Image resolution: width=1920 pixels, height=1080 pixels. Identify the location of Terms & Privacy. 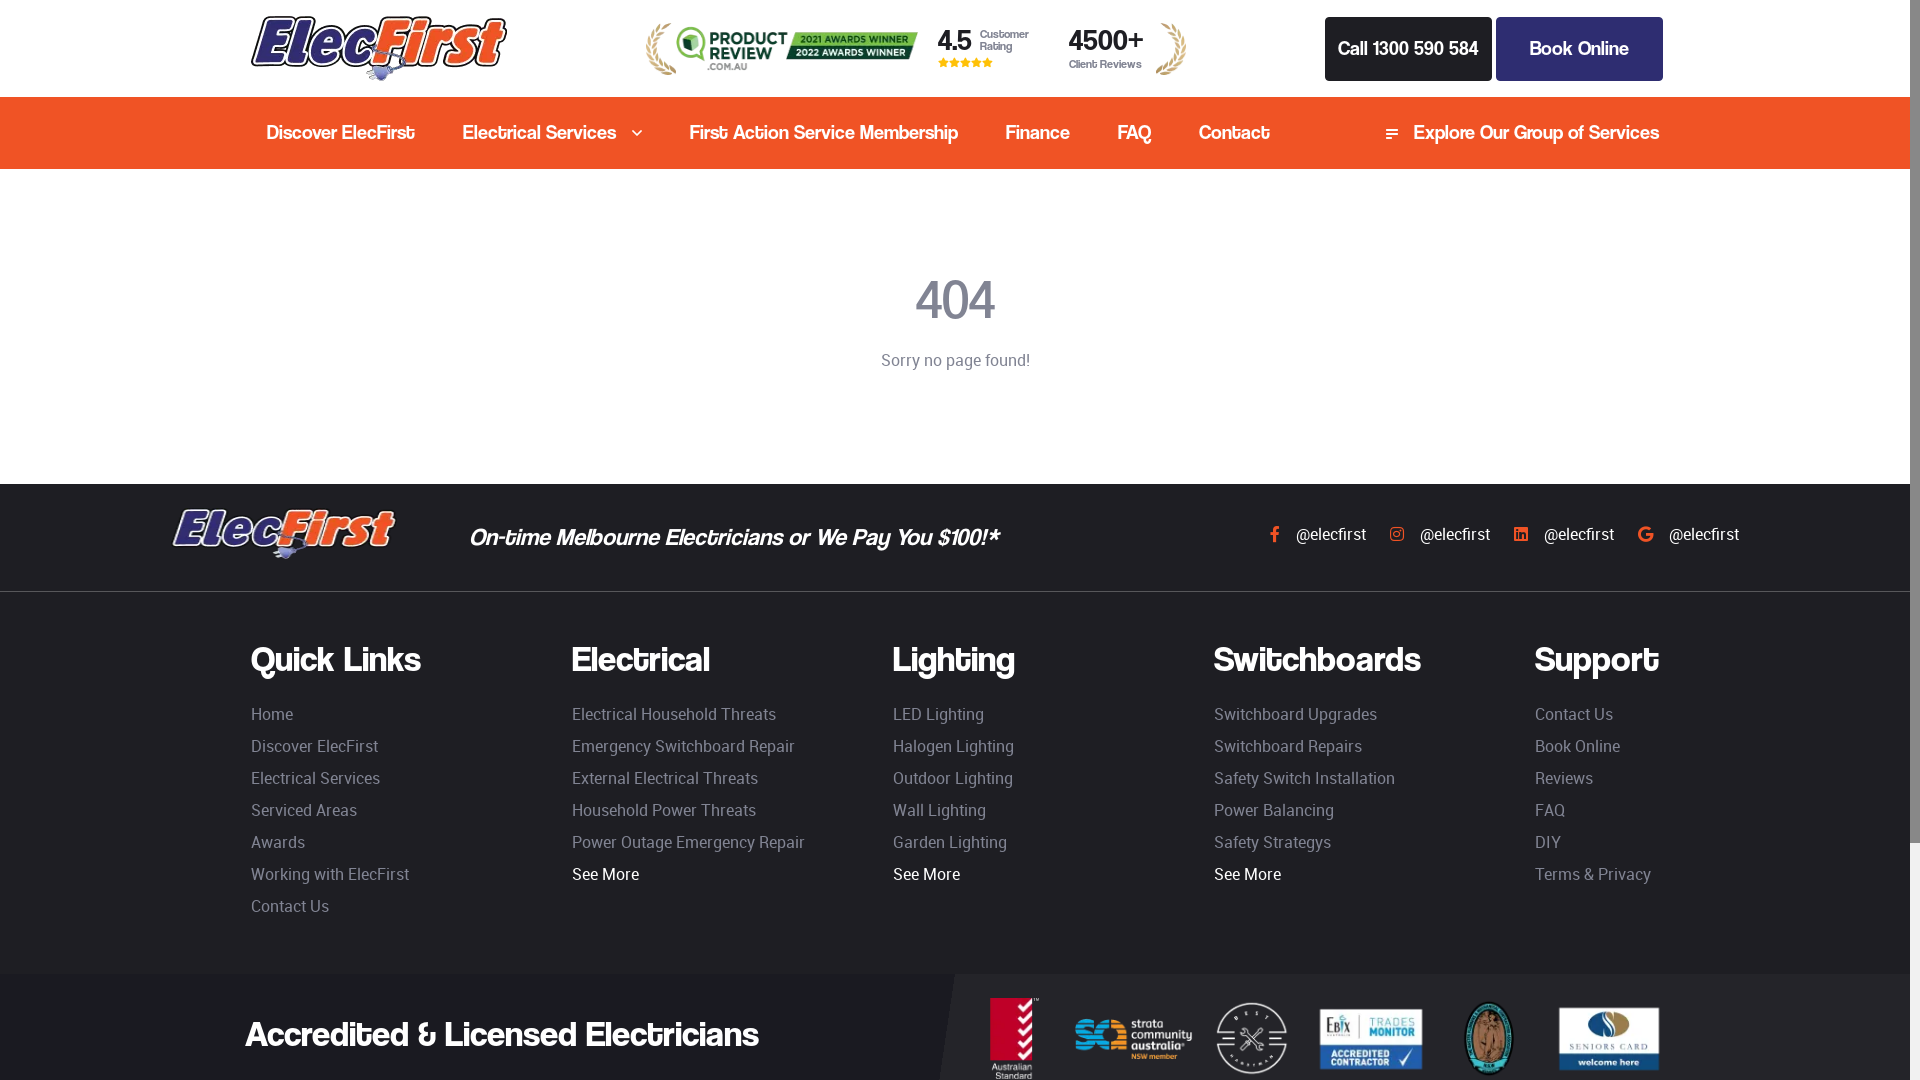
(1593, 874).